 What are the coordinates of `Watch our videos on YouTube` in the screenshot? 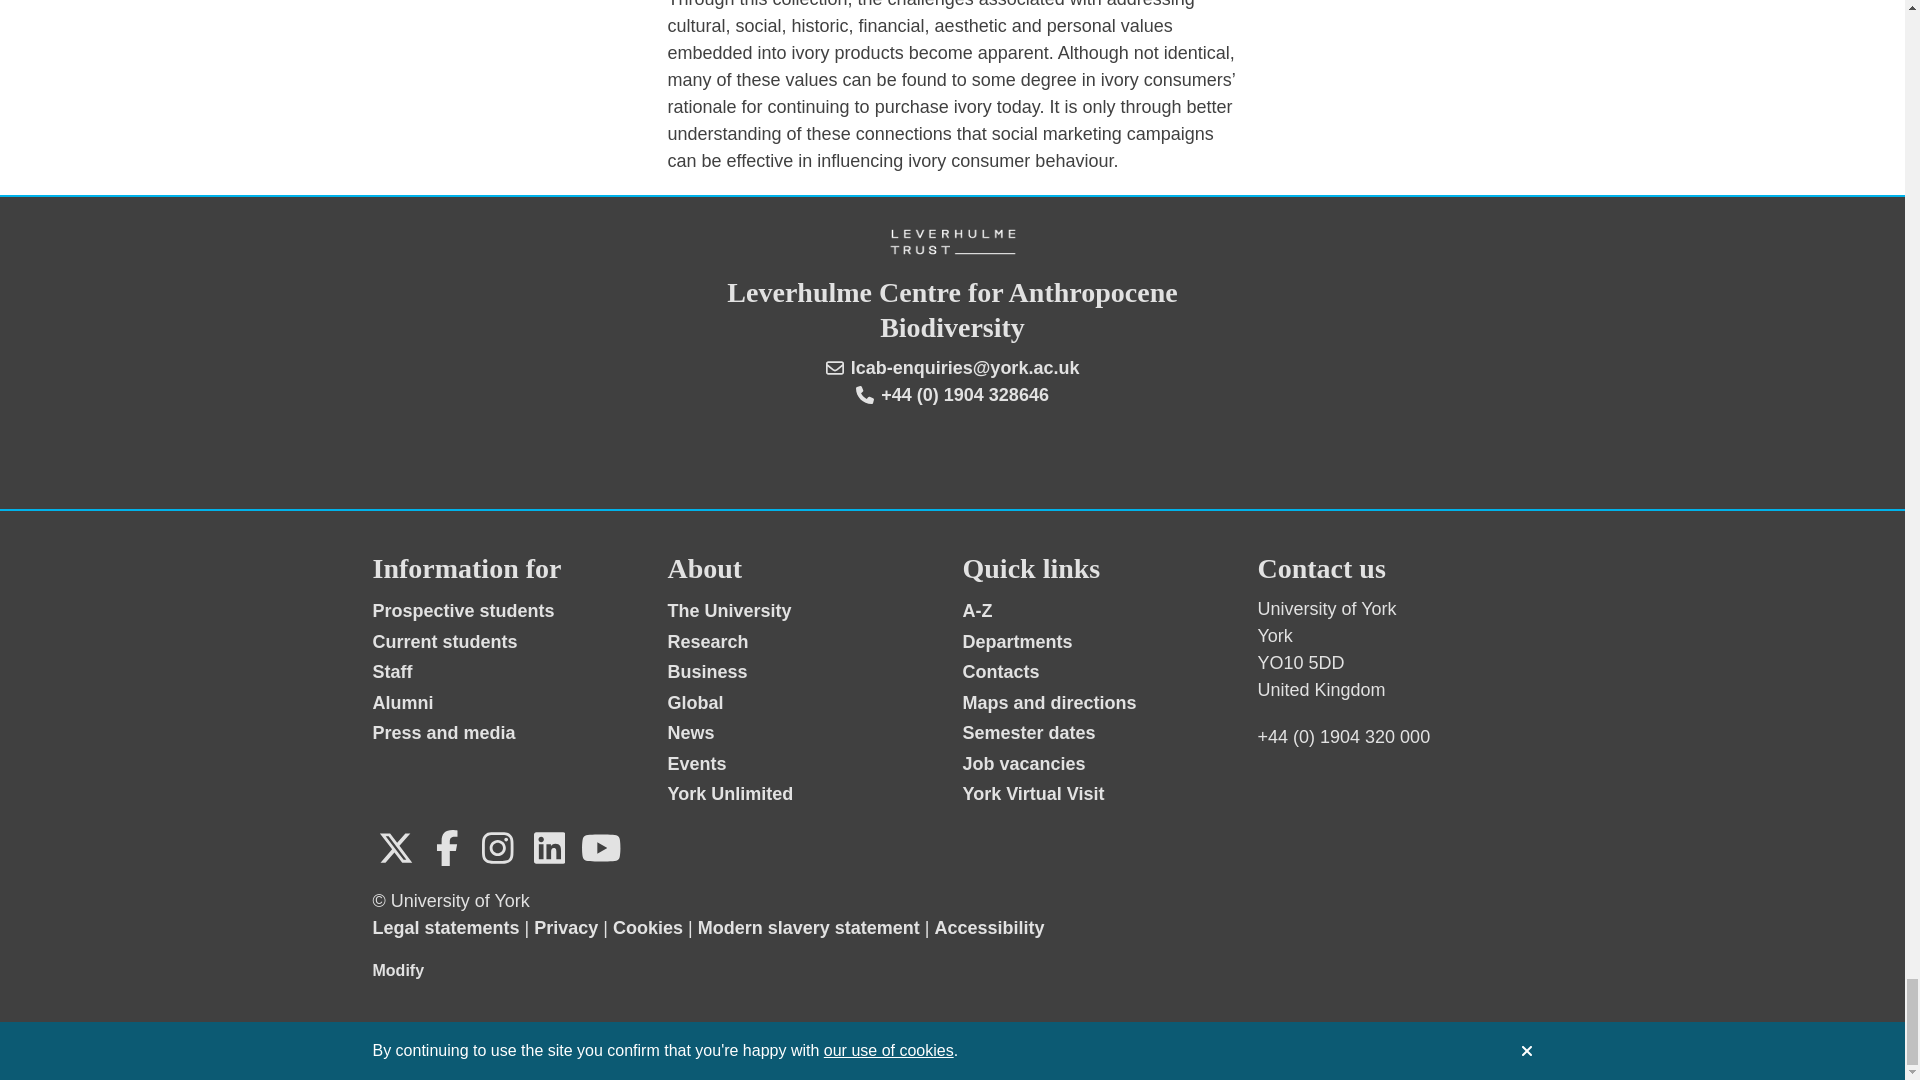 It's located at (600, 848).